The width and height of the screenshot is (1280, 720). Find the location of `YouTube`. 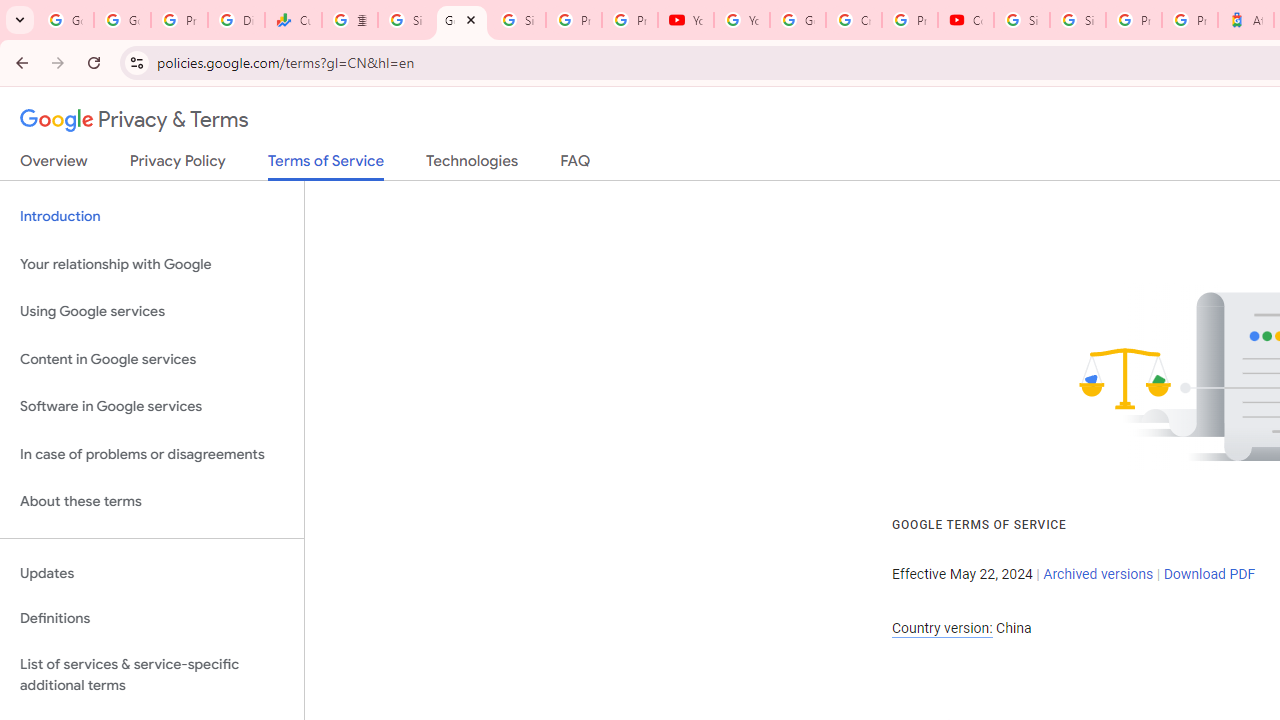

YouTube is located at coordinates (686, 20).